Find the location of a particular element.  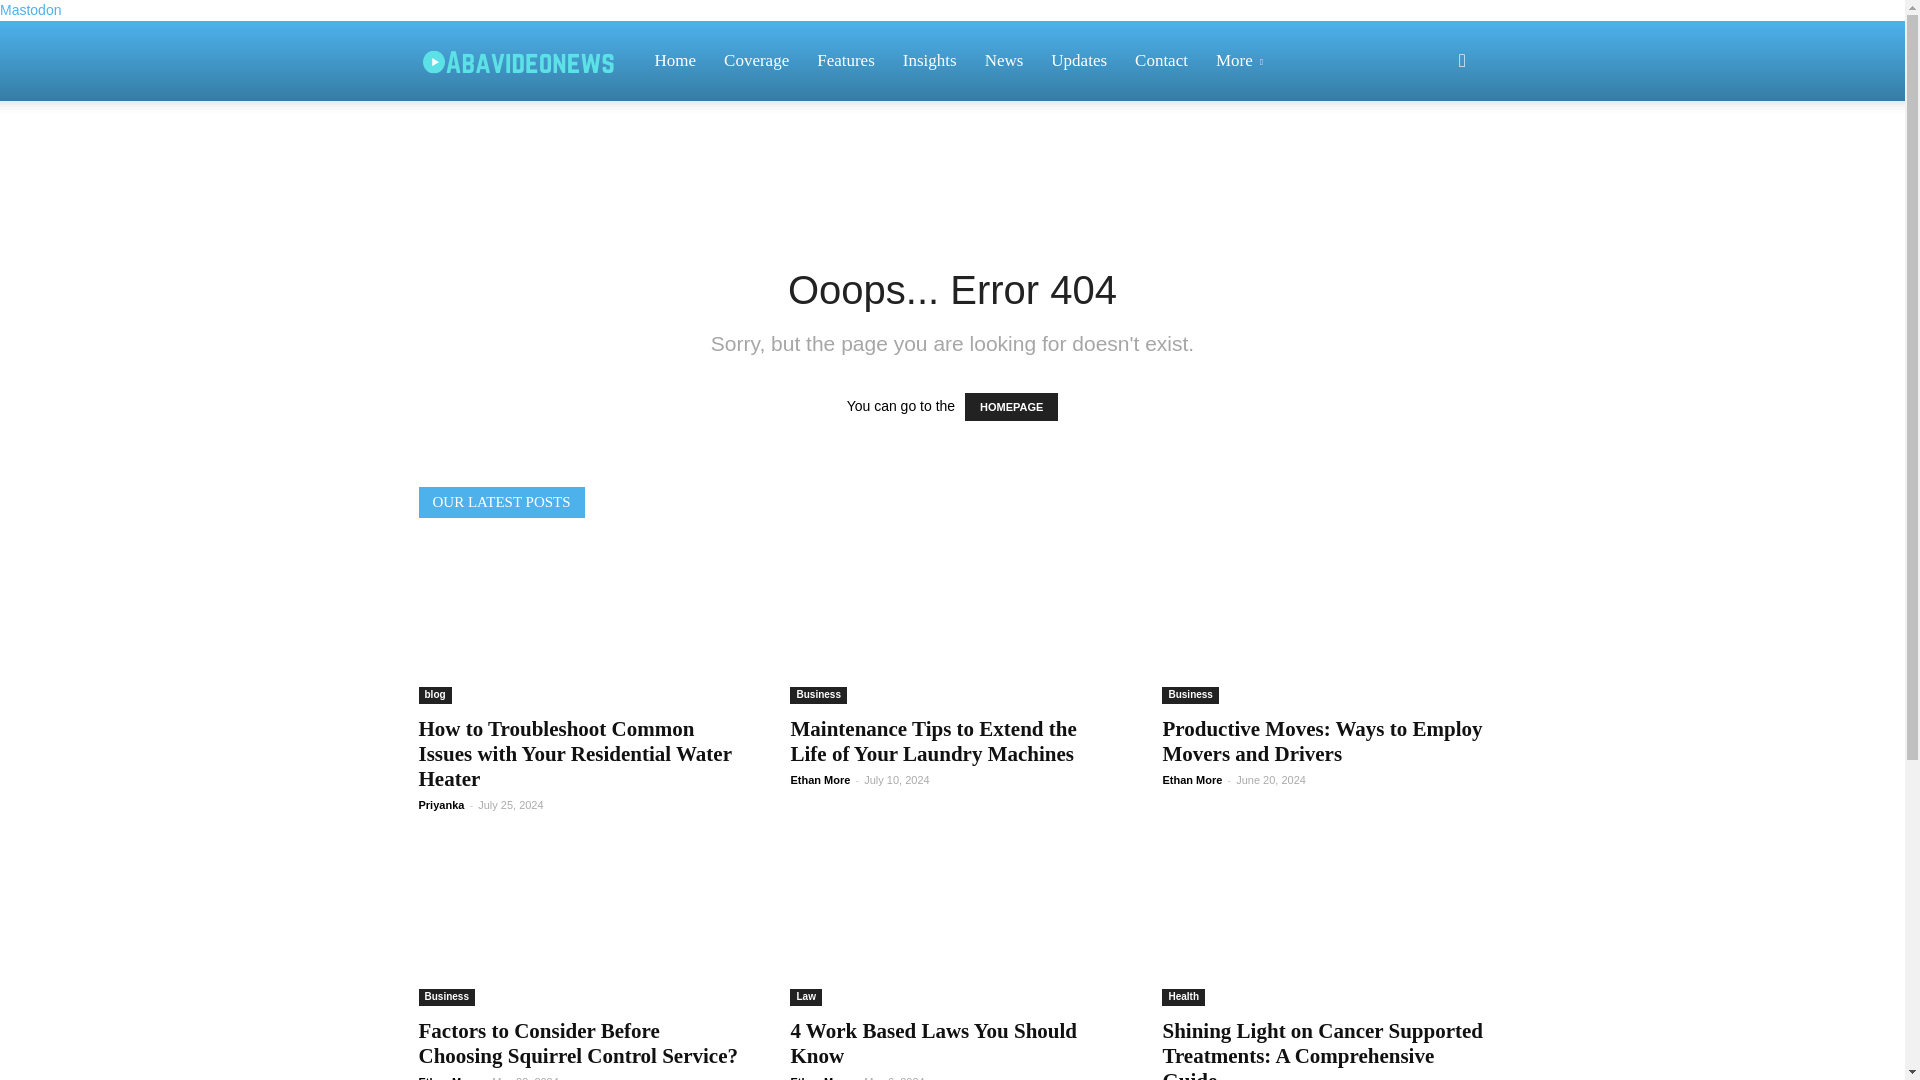

Insights is located at coordinates (930, 60).